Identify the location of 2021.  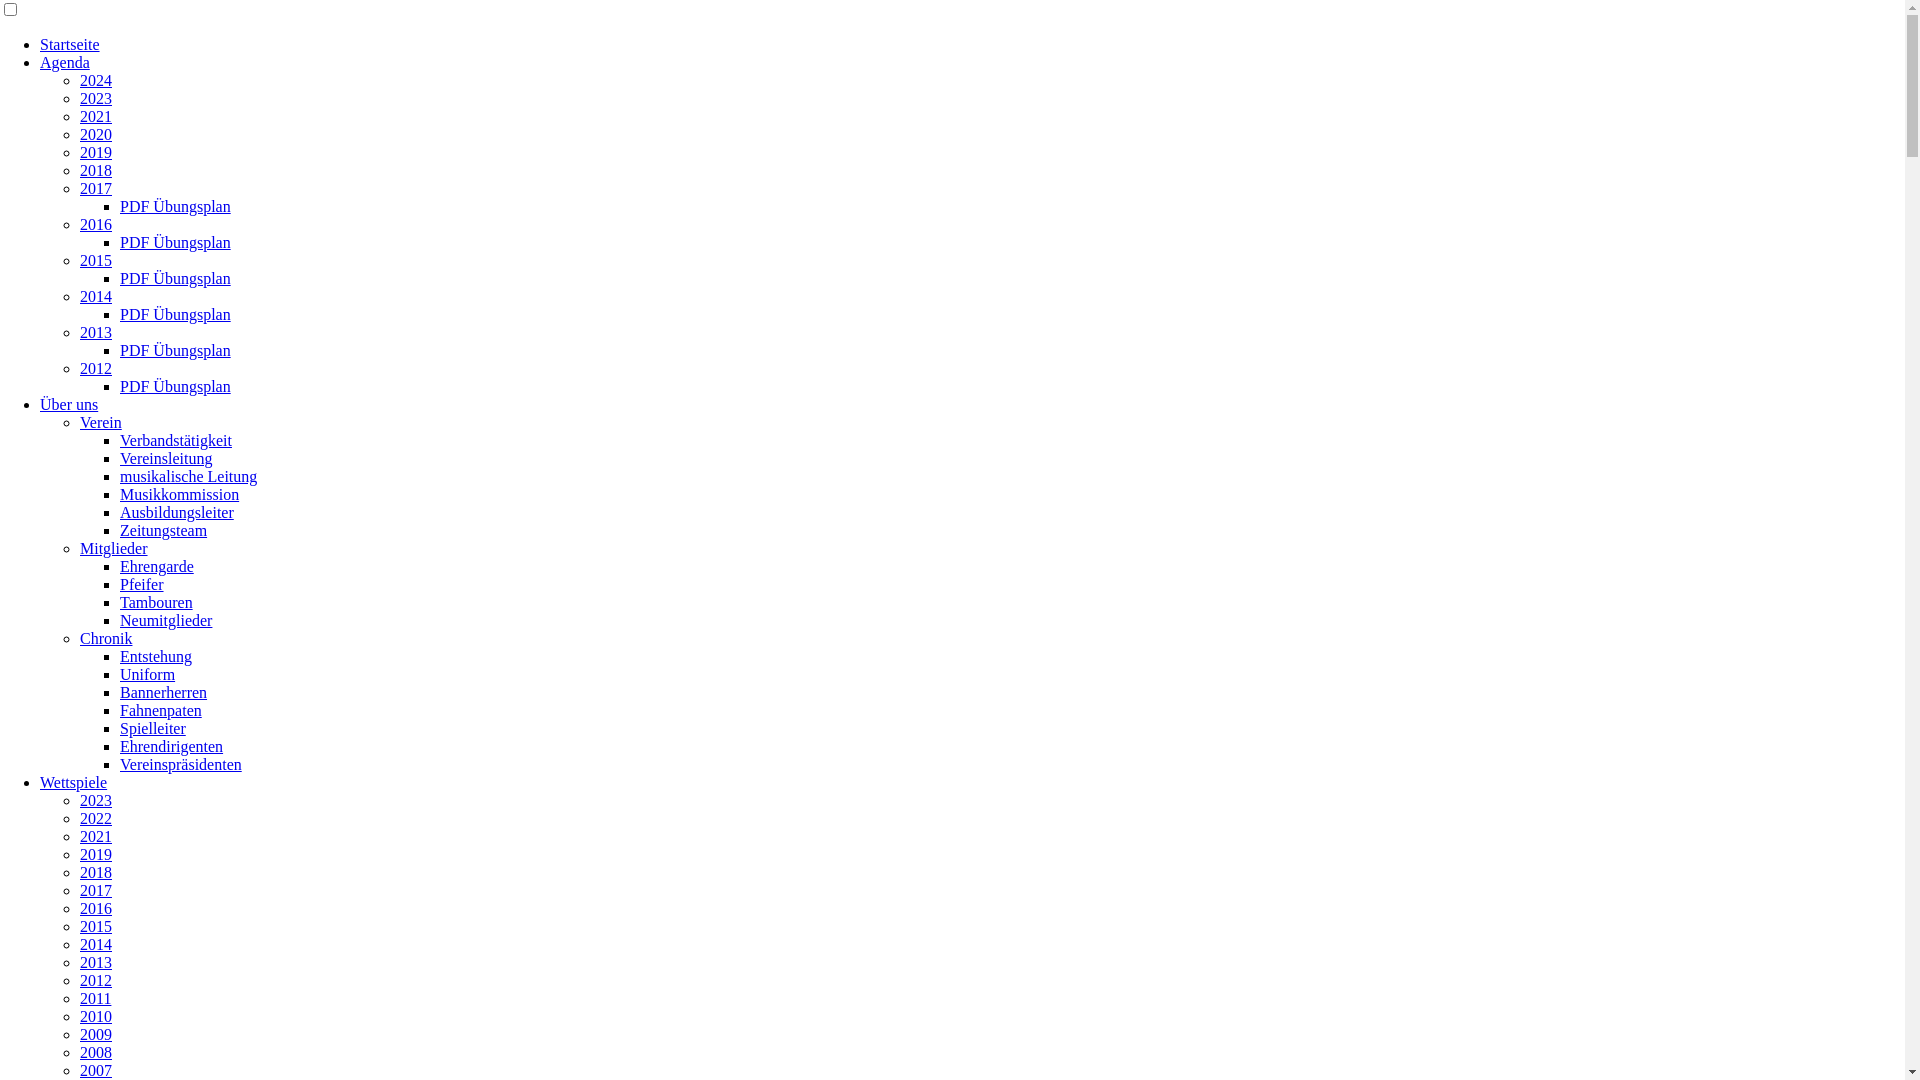
(96, 836).